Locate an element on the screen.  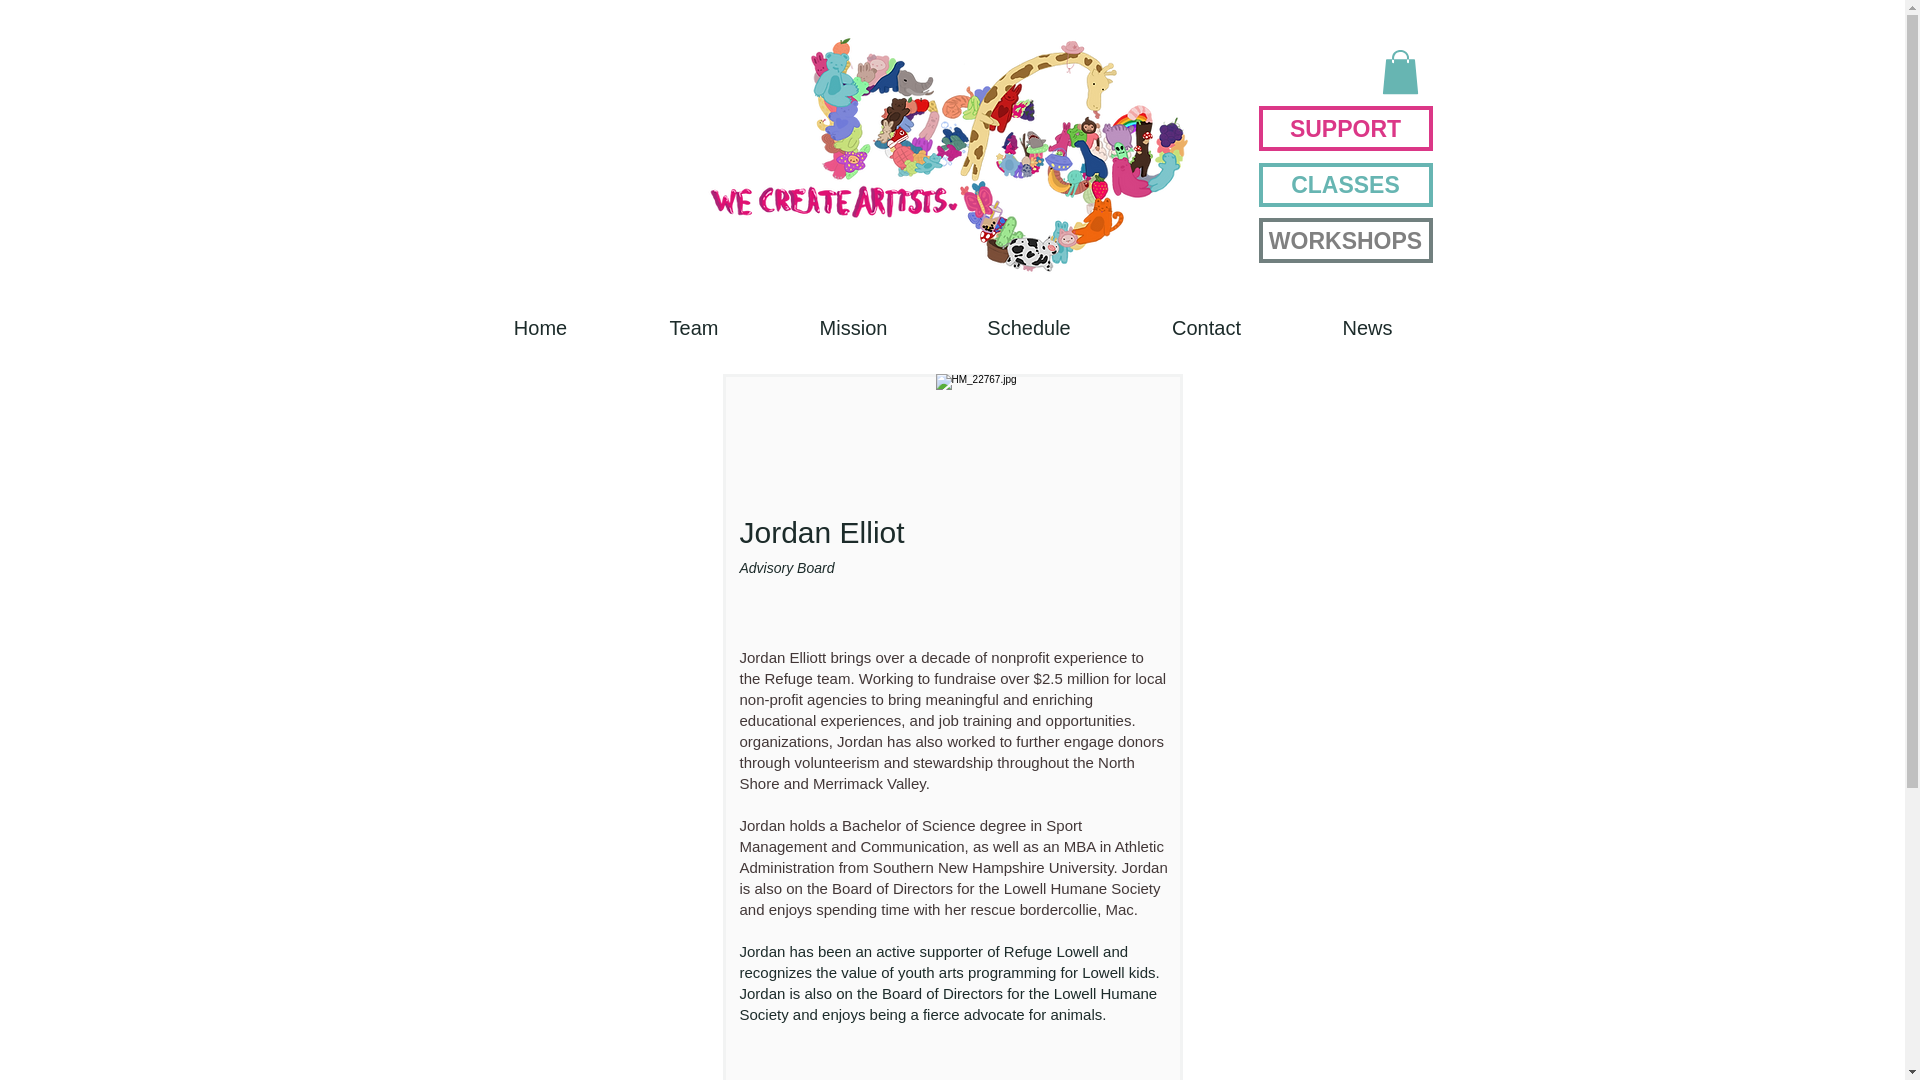
WORKSHOPS is located at coordinates (1344, 240).